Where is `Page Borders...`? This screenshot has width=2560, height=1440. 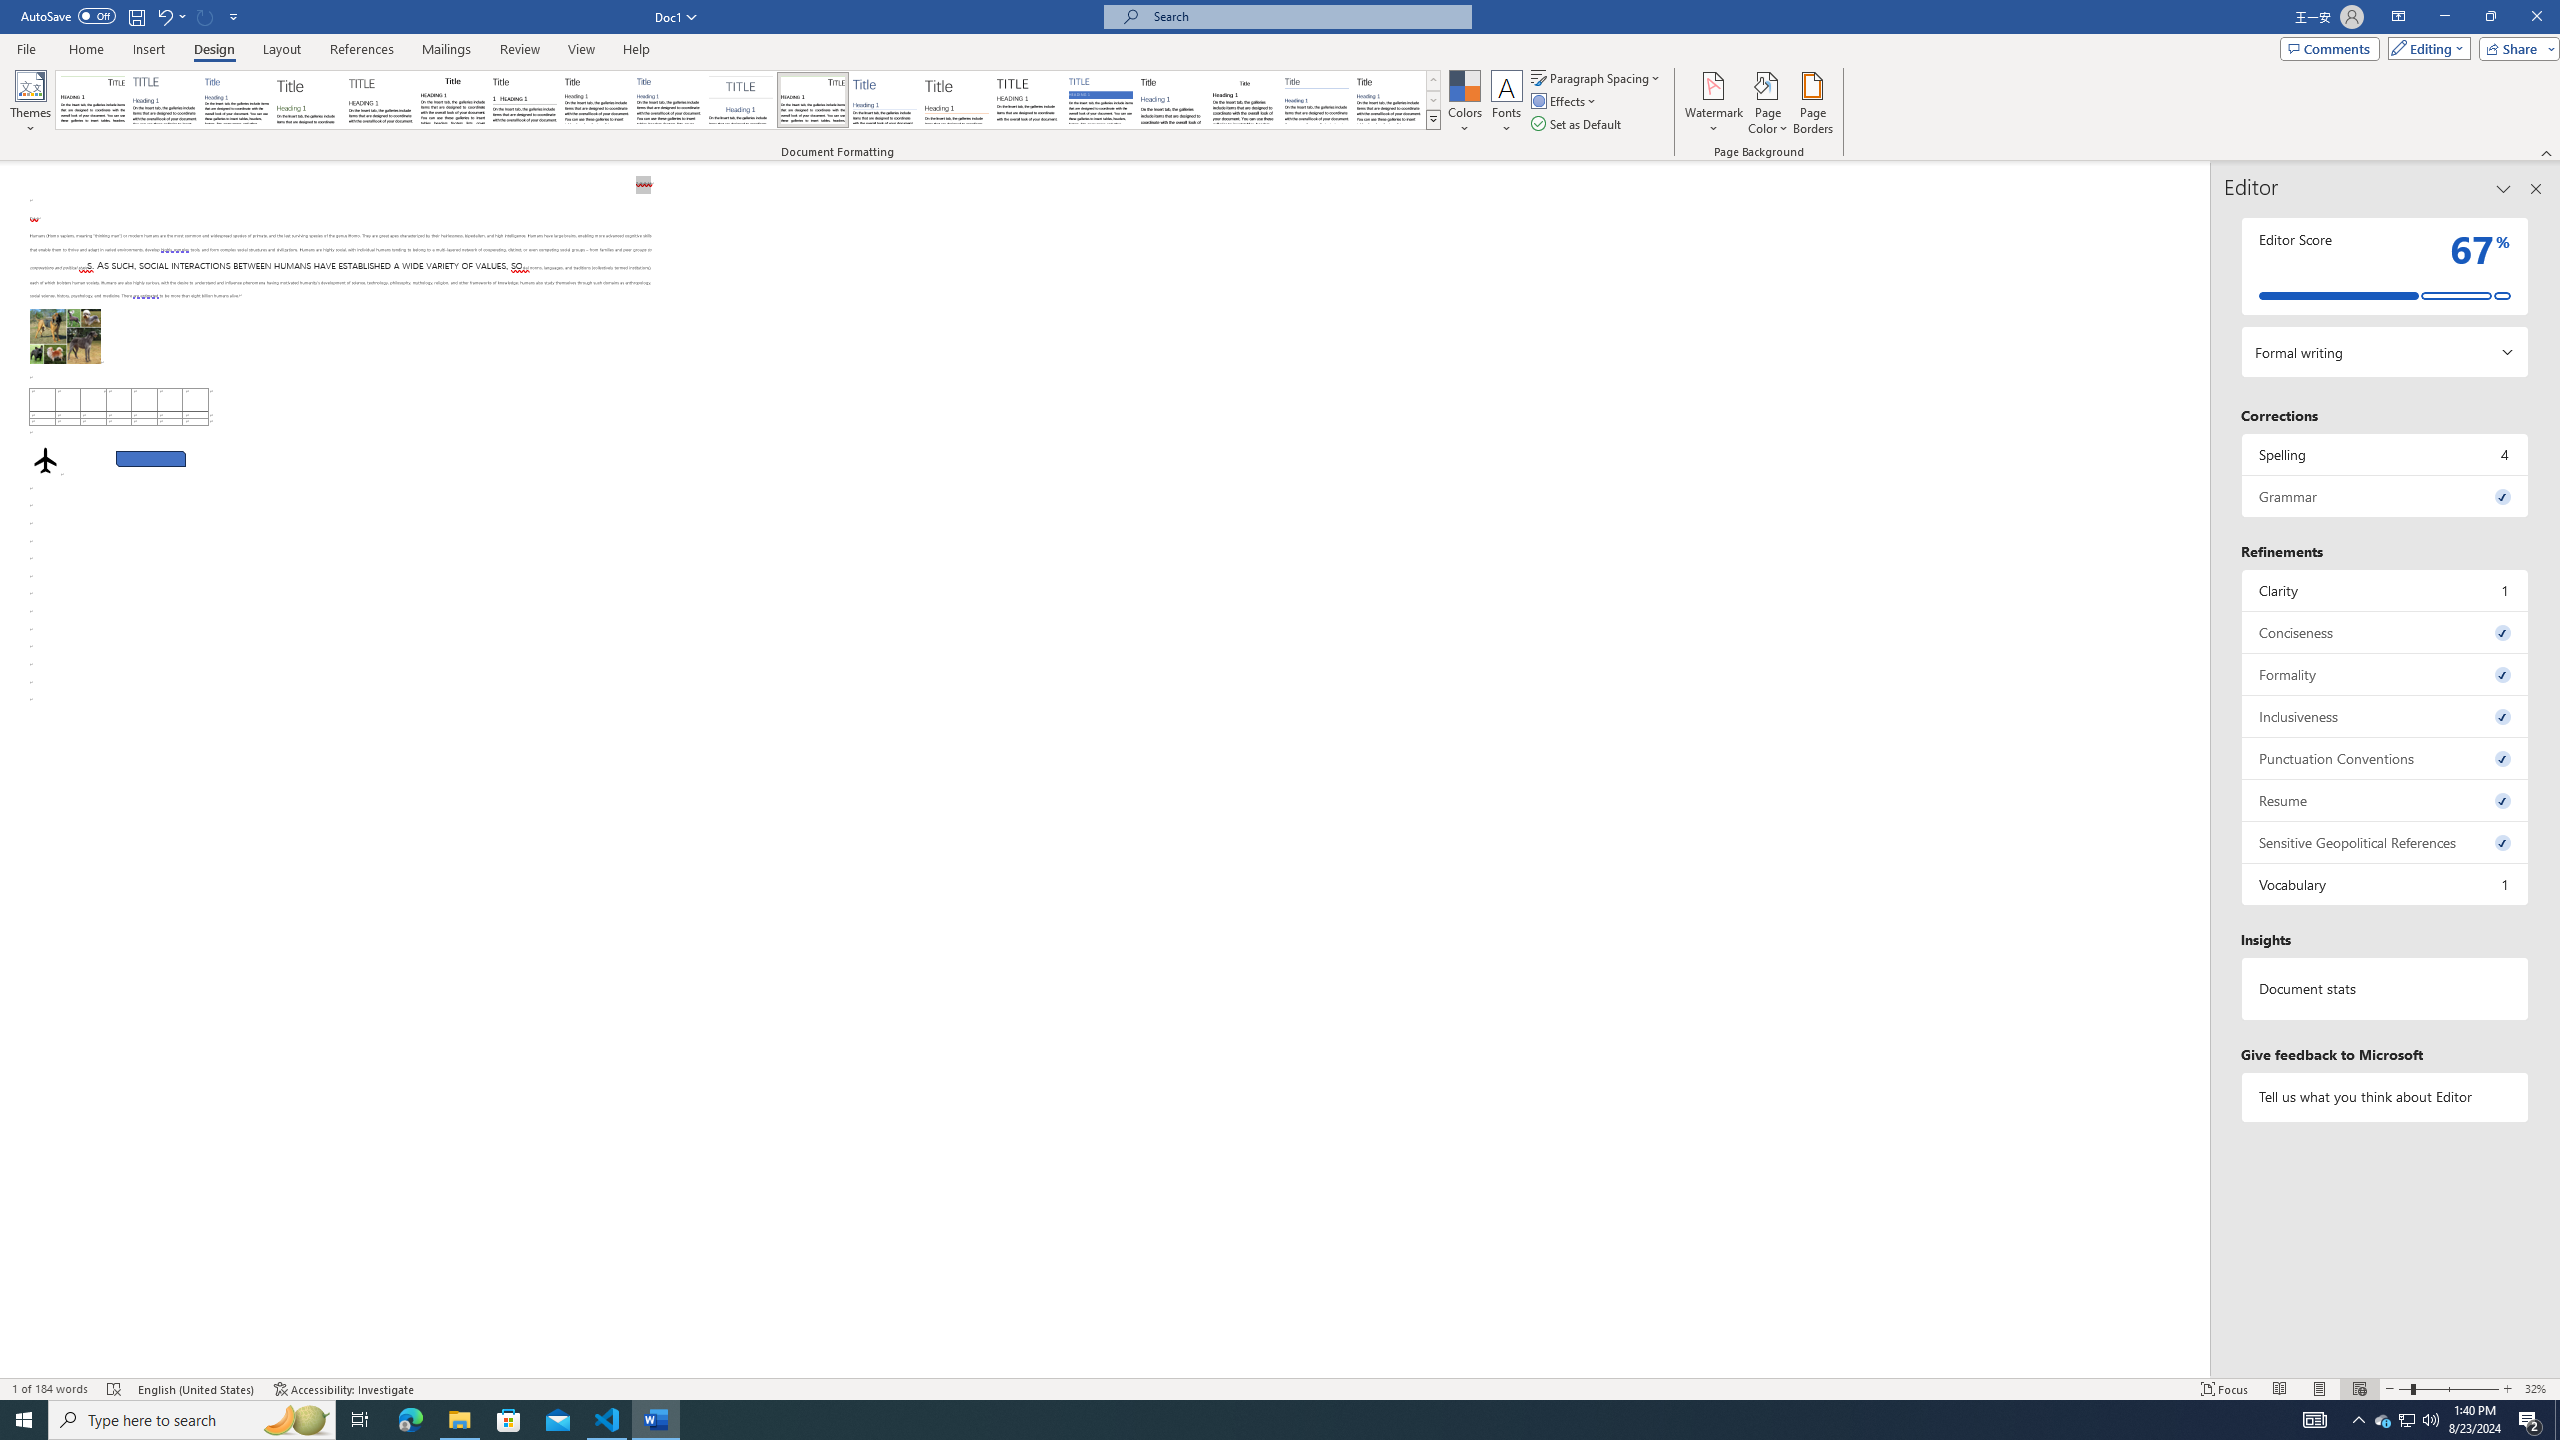 Page Borders... is located at coordinates (1814, 103).